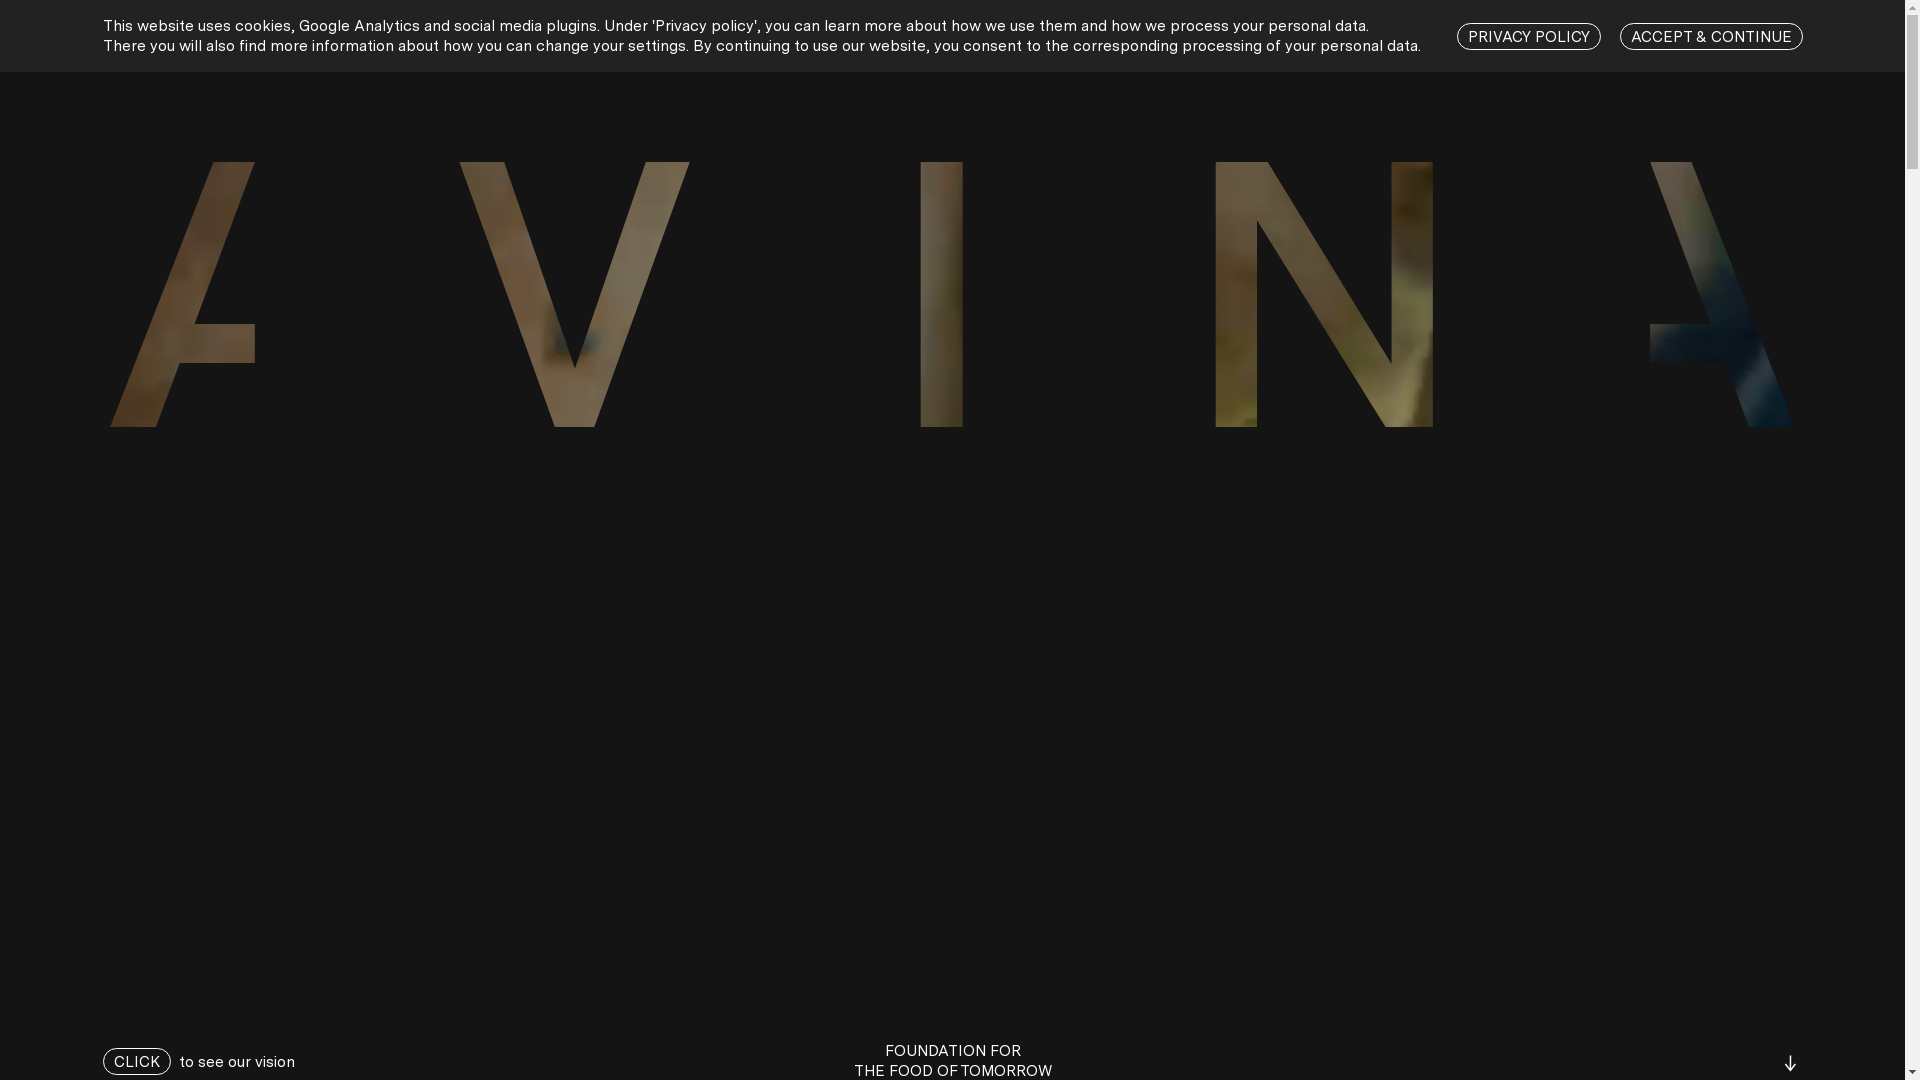  What do you see at coordinates (136, 1062) in the screenshot?
I see `CLICK` at bounding box center [136, 1062].